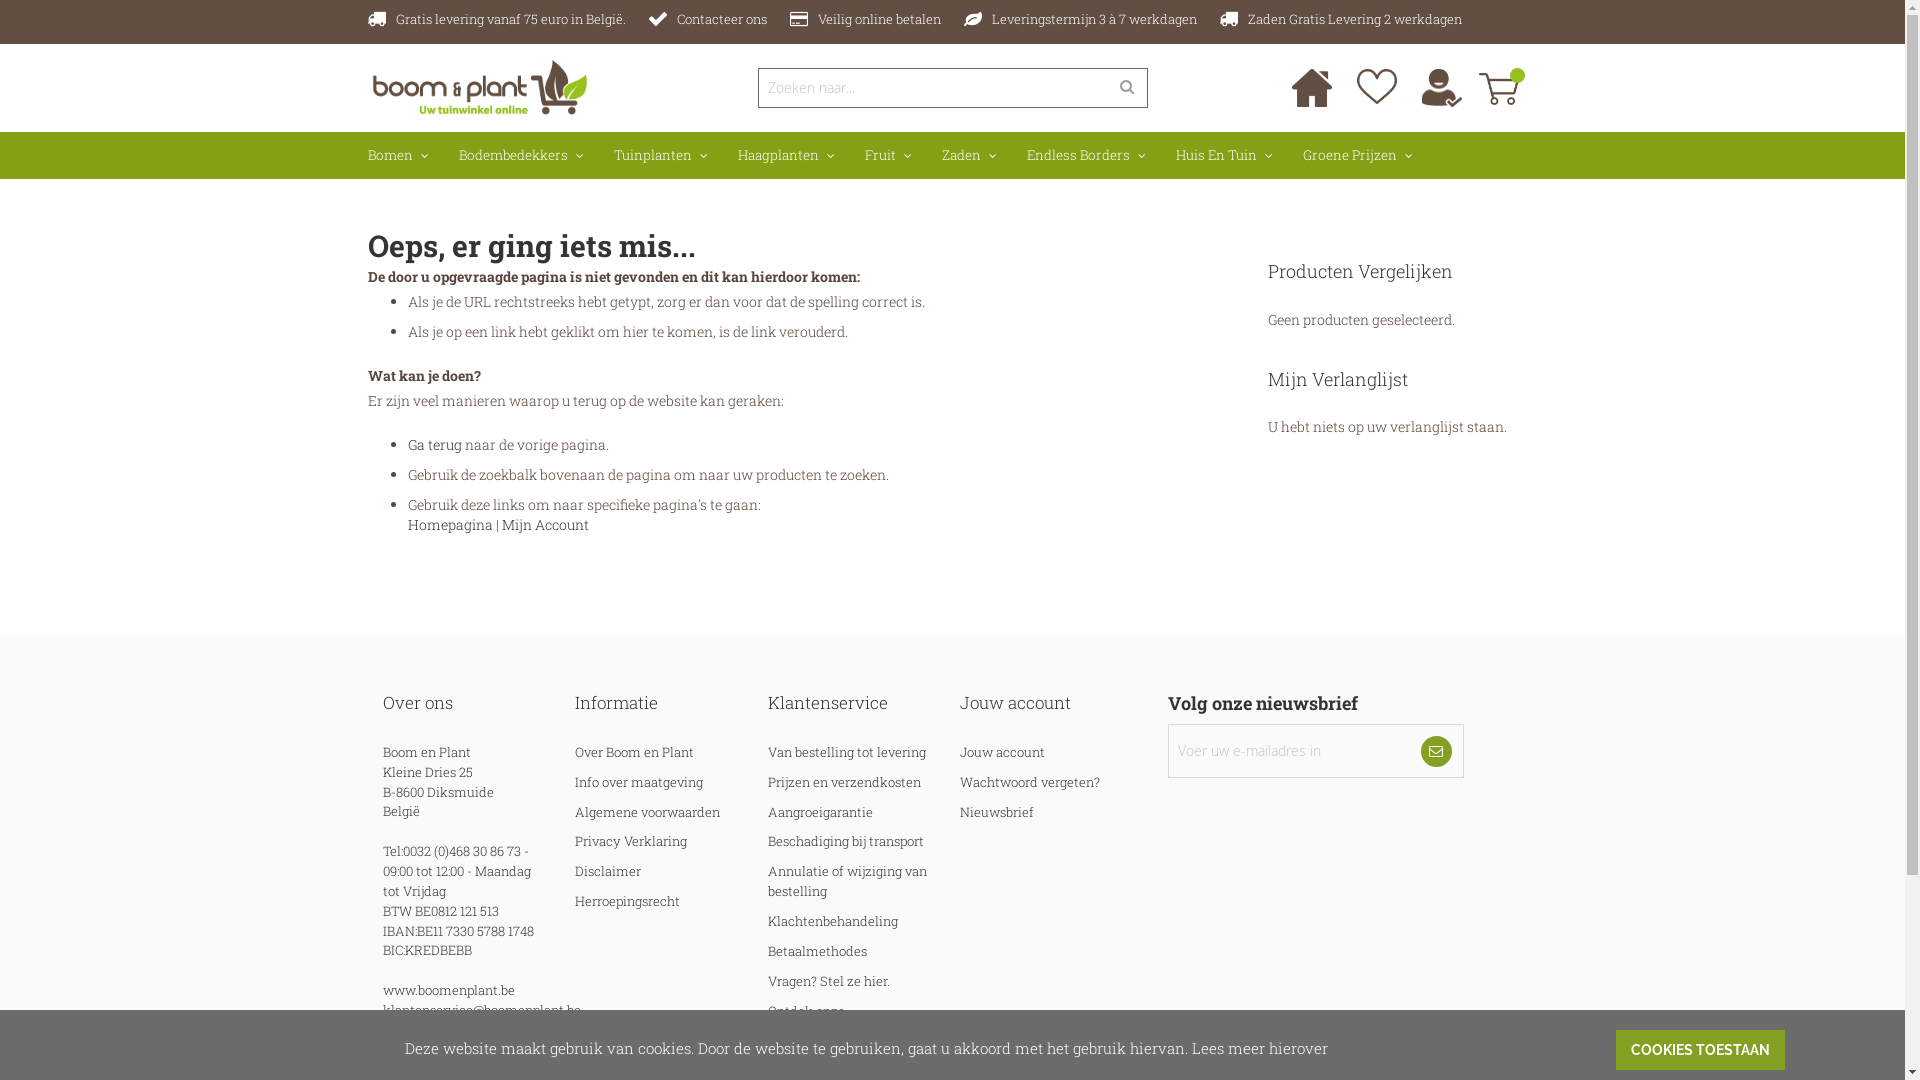 Image resolution: width=1920 pixels, height=1080 pixels. Describe the element at coordinates (522, 156) in the screenshot. I see `Bodembedekkers` at that location.